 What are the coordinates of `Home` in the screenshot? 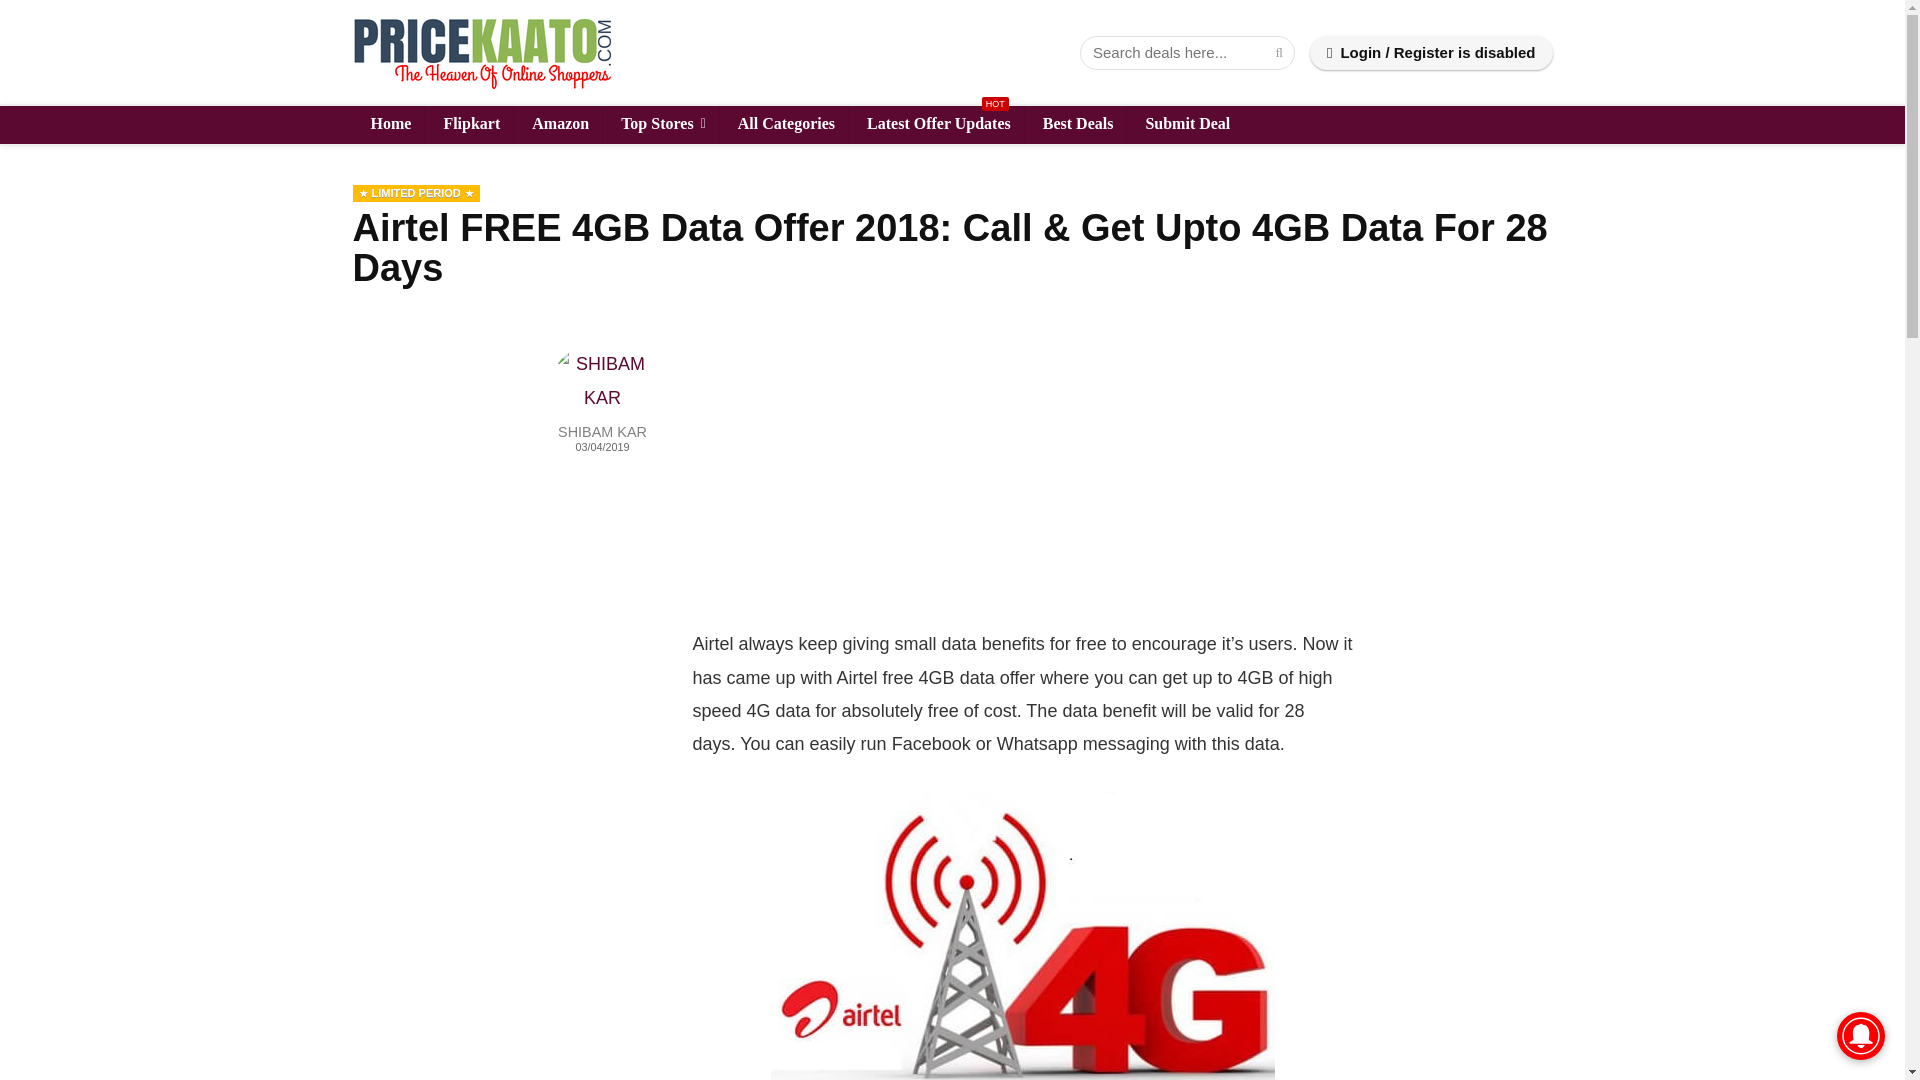 It's located at (388, 124).